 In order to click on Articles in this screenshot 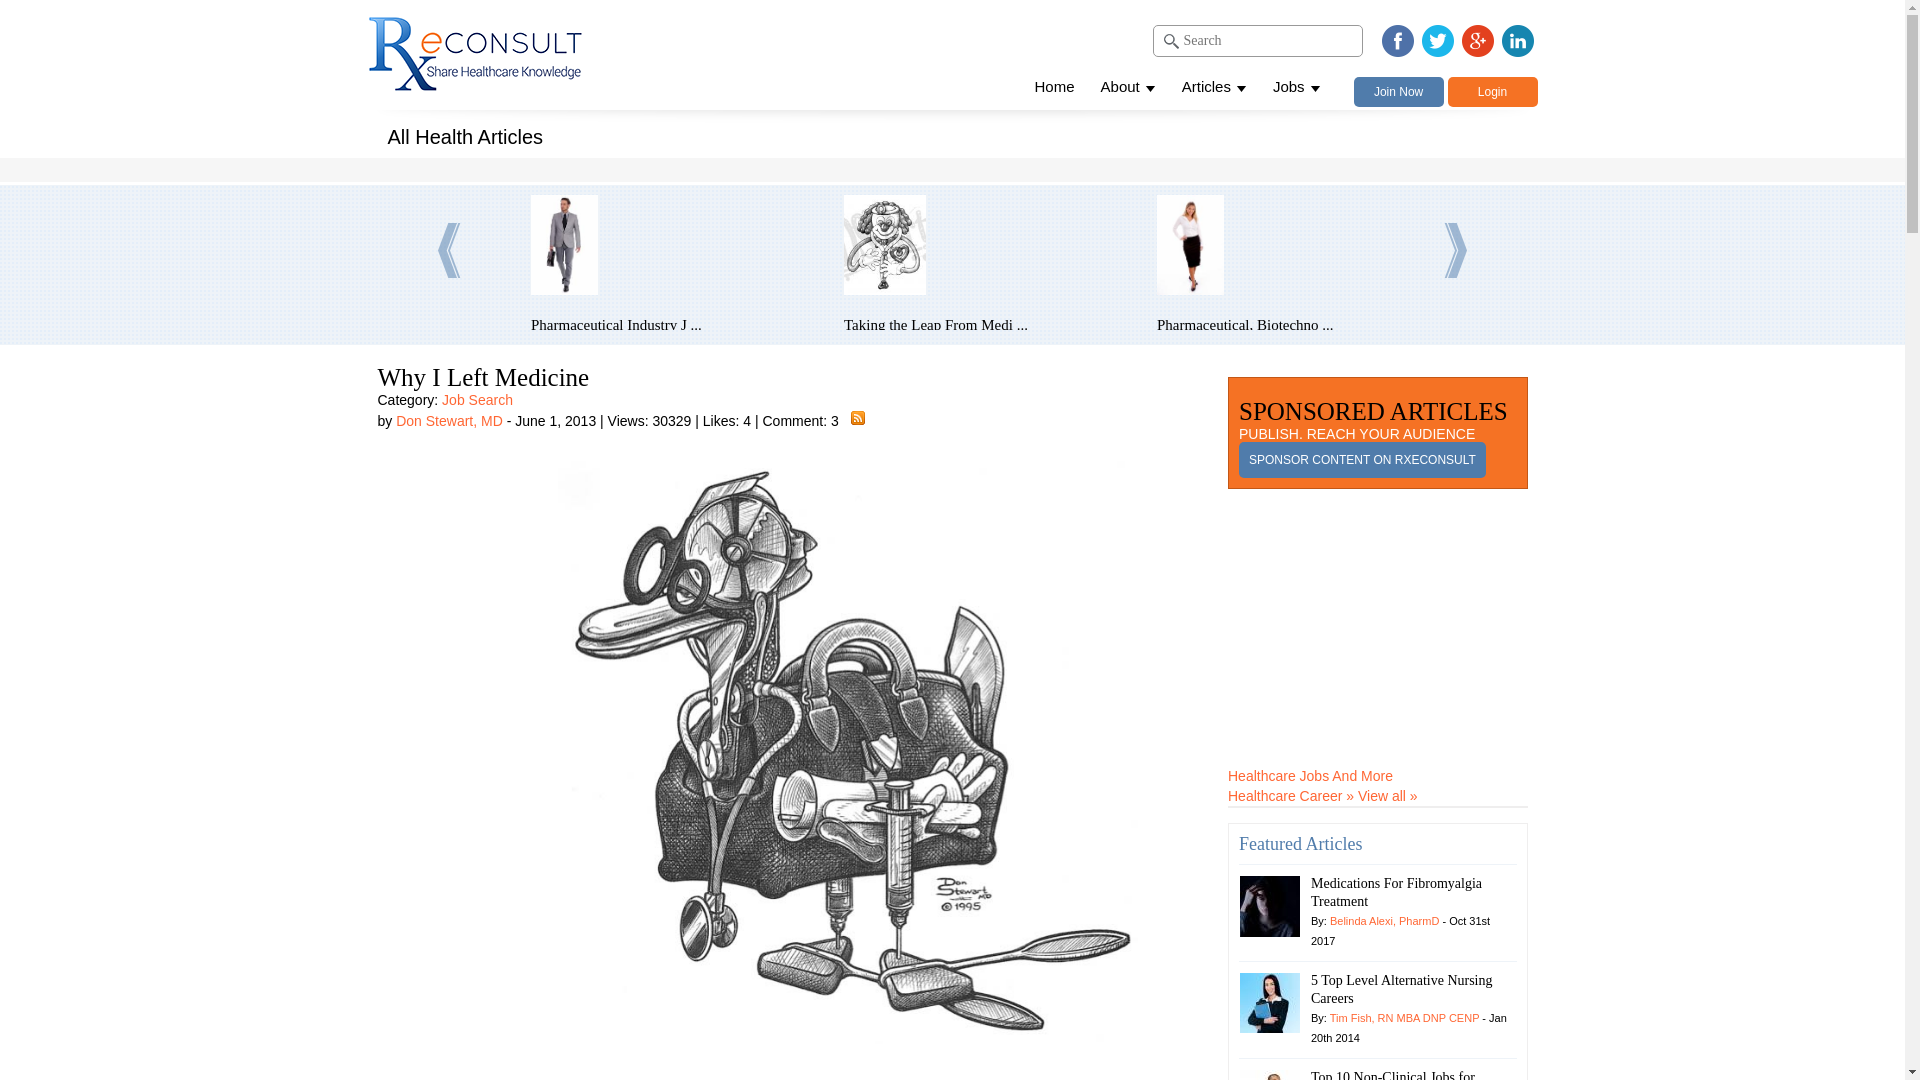, I will do `click(1214, 90)`.